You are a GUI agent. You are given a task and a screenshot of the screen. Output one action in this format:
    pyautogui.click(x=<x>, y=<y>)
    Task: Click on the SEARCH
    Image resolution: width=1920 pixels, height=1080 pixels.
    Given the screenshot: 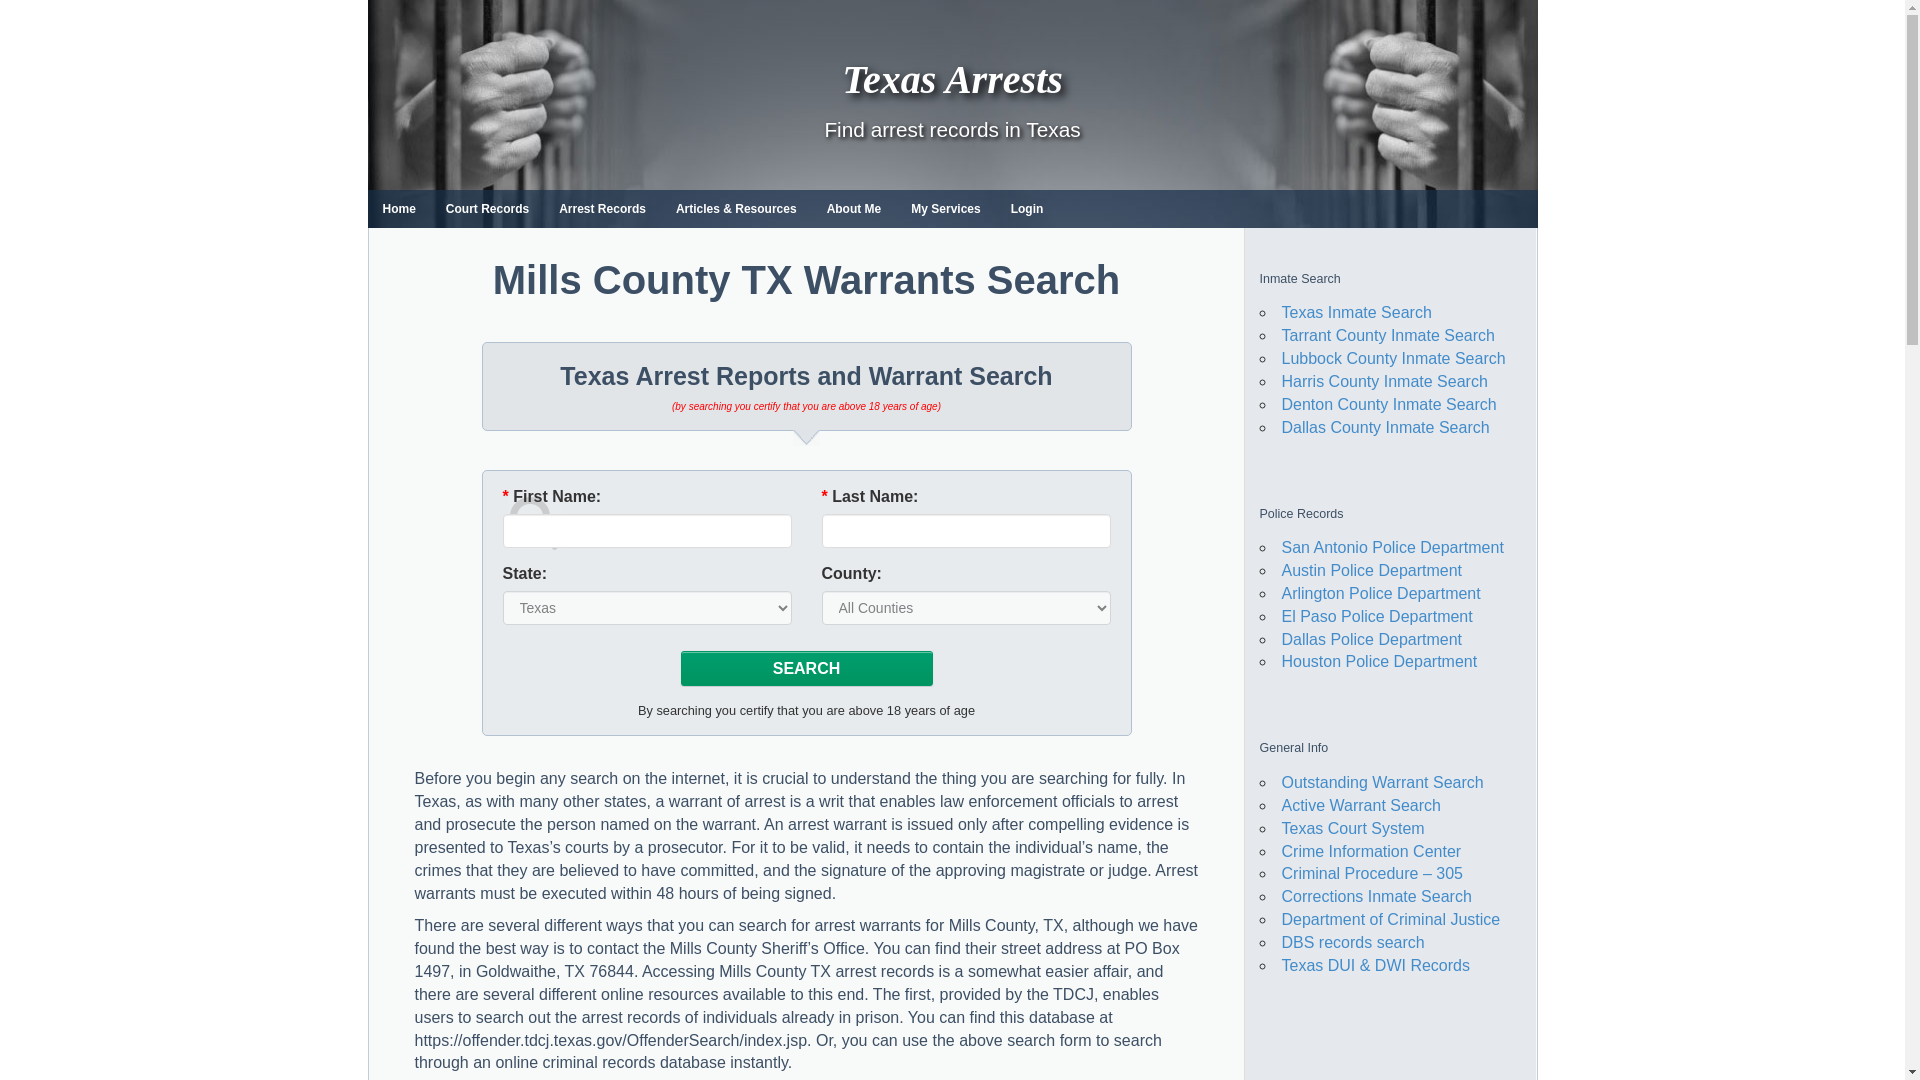 What is the action you would take?
    pyautogui.click(x=806, y=668)
    